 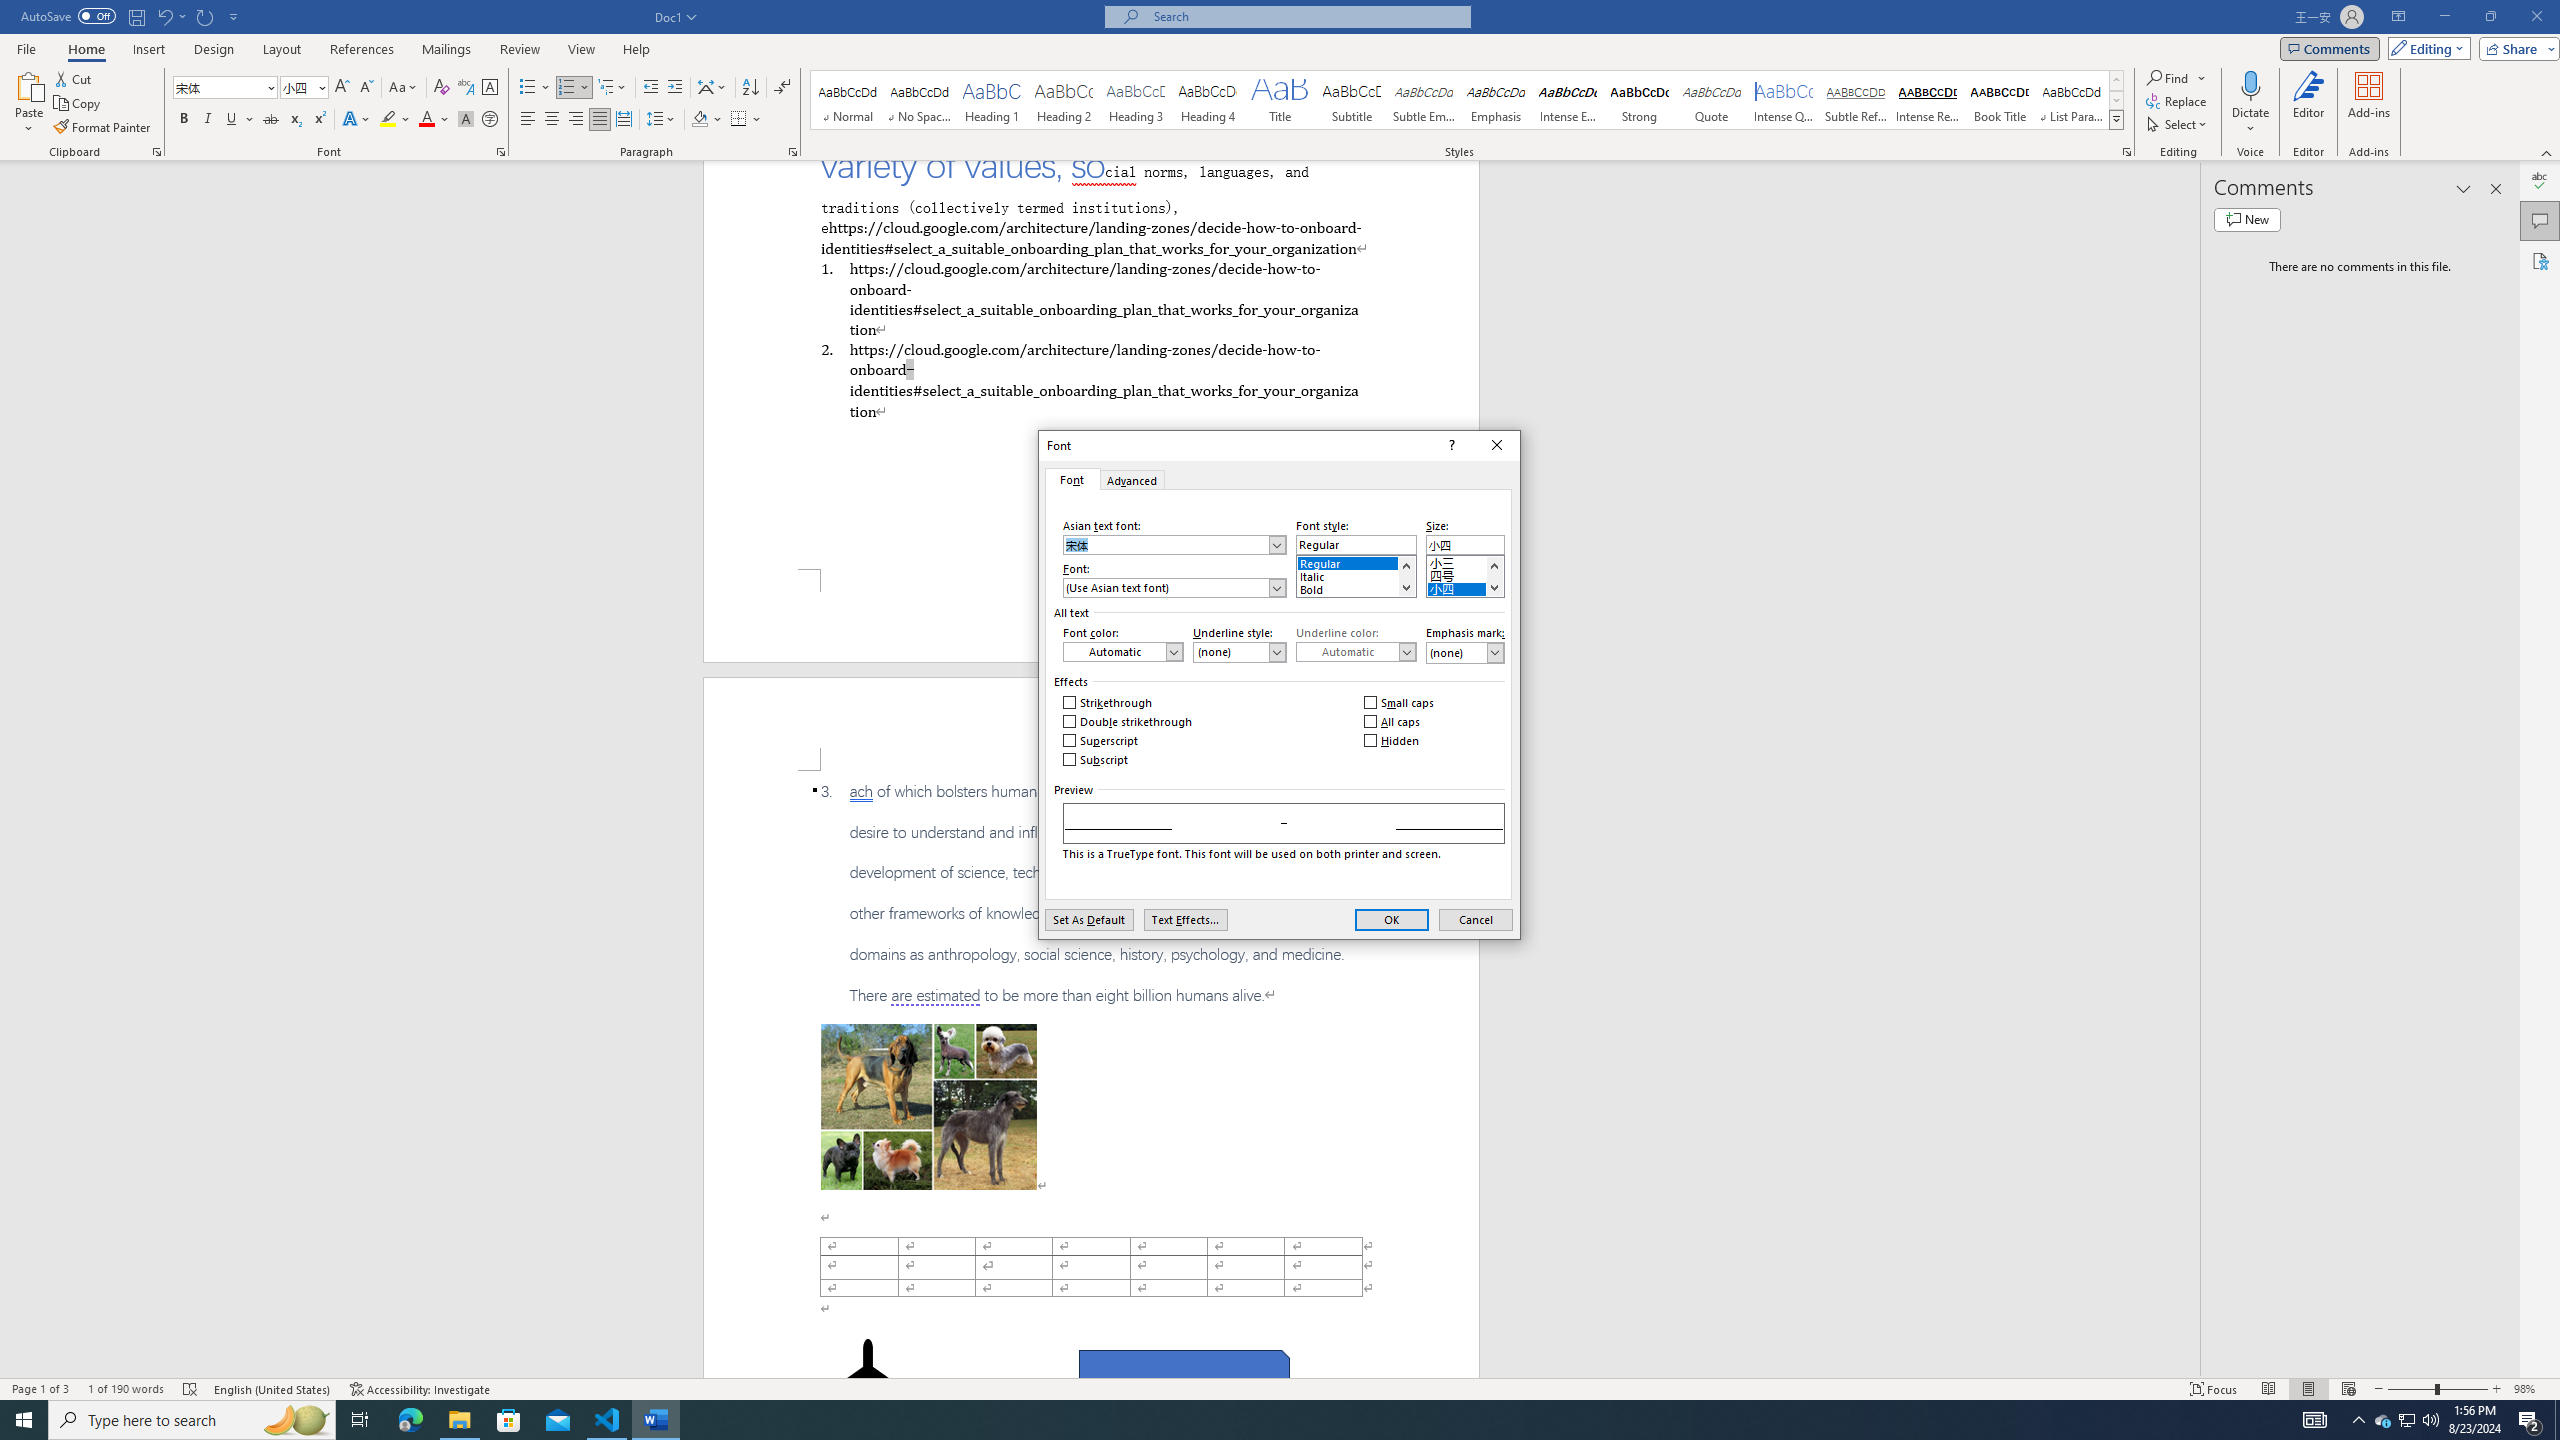 I want to click on Editor, so click(x=2308, y=103).